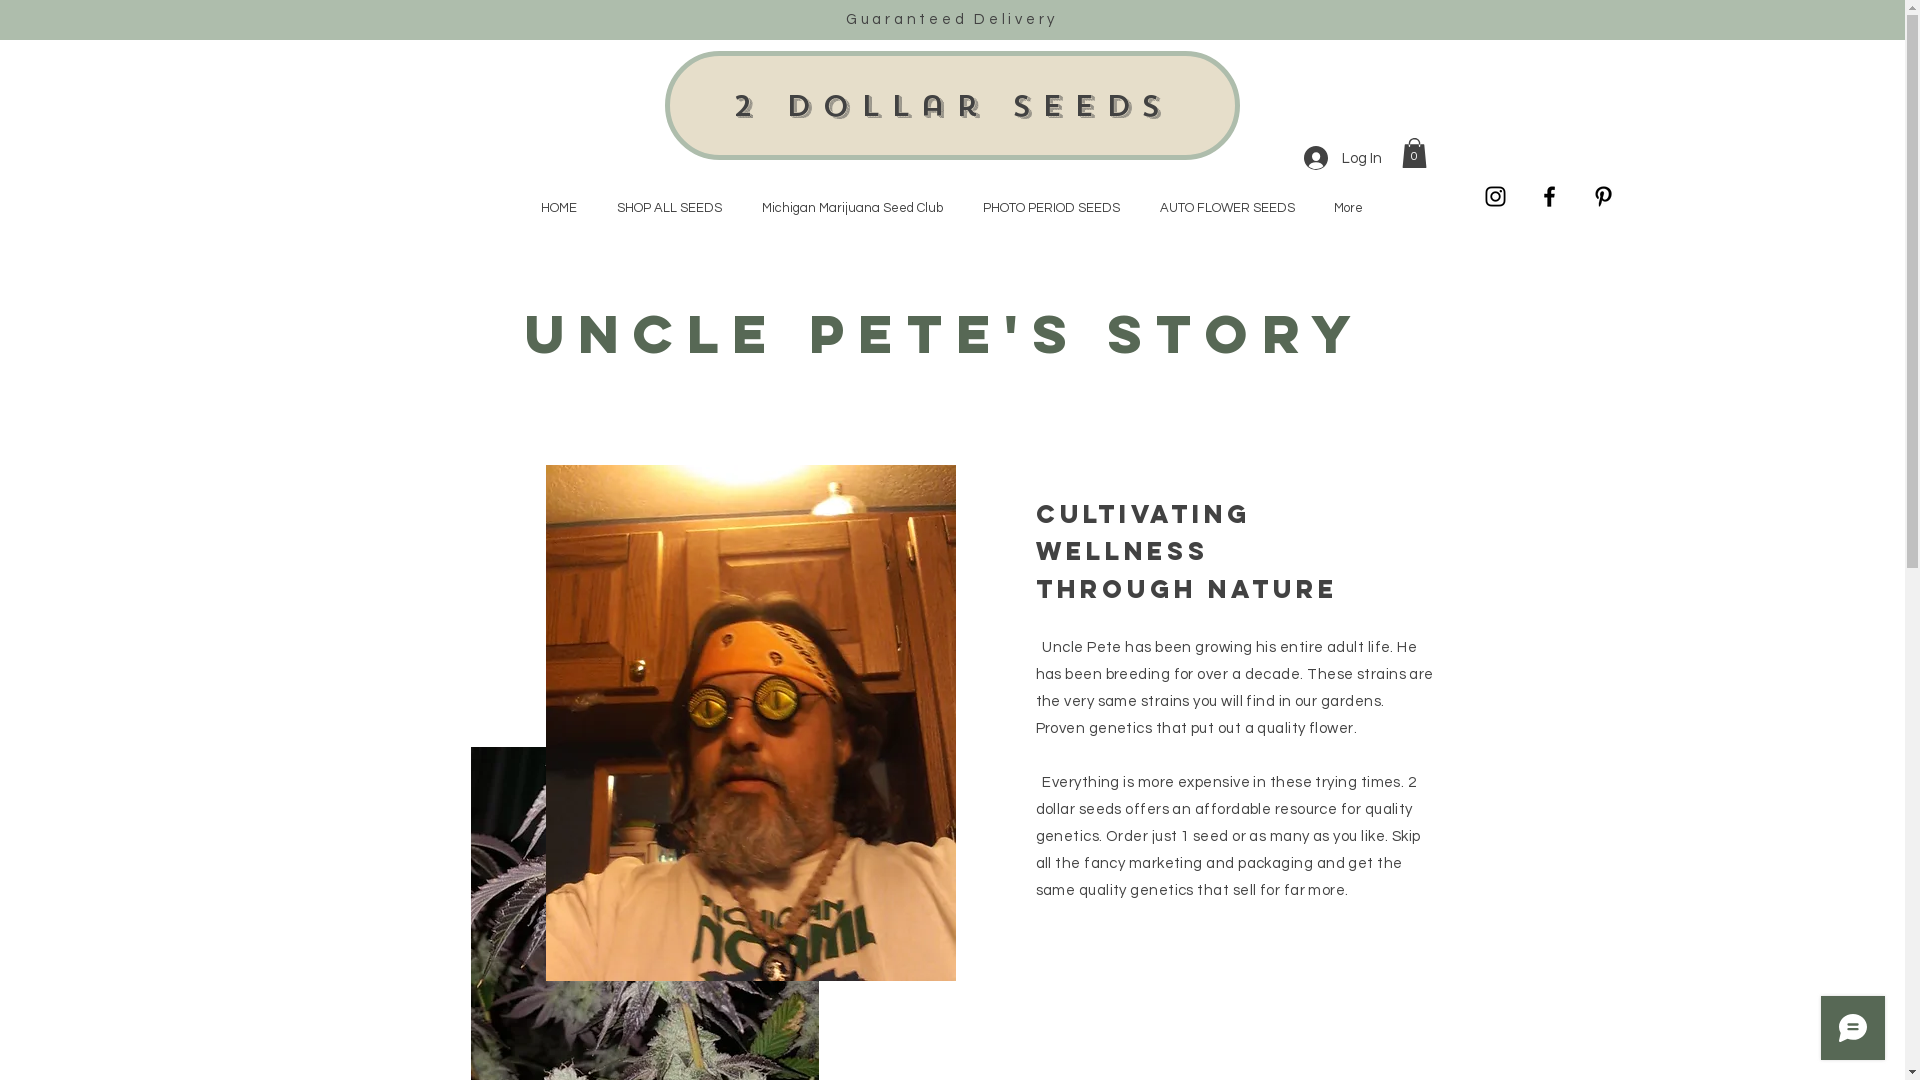 The height and width of the screenshot is (1080, 1920). Describe the element at coordinates (952, 106) in the screenshot. I see `2 Dollar Seeds` at that location.